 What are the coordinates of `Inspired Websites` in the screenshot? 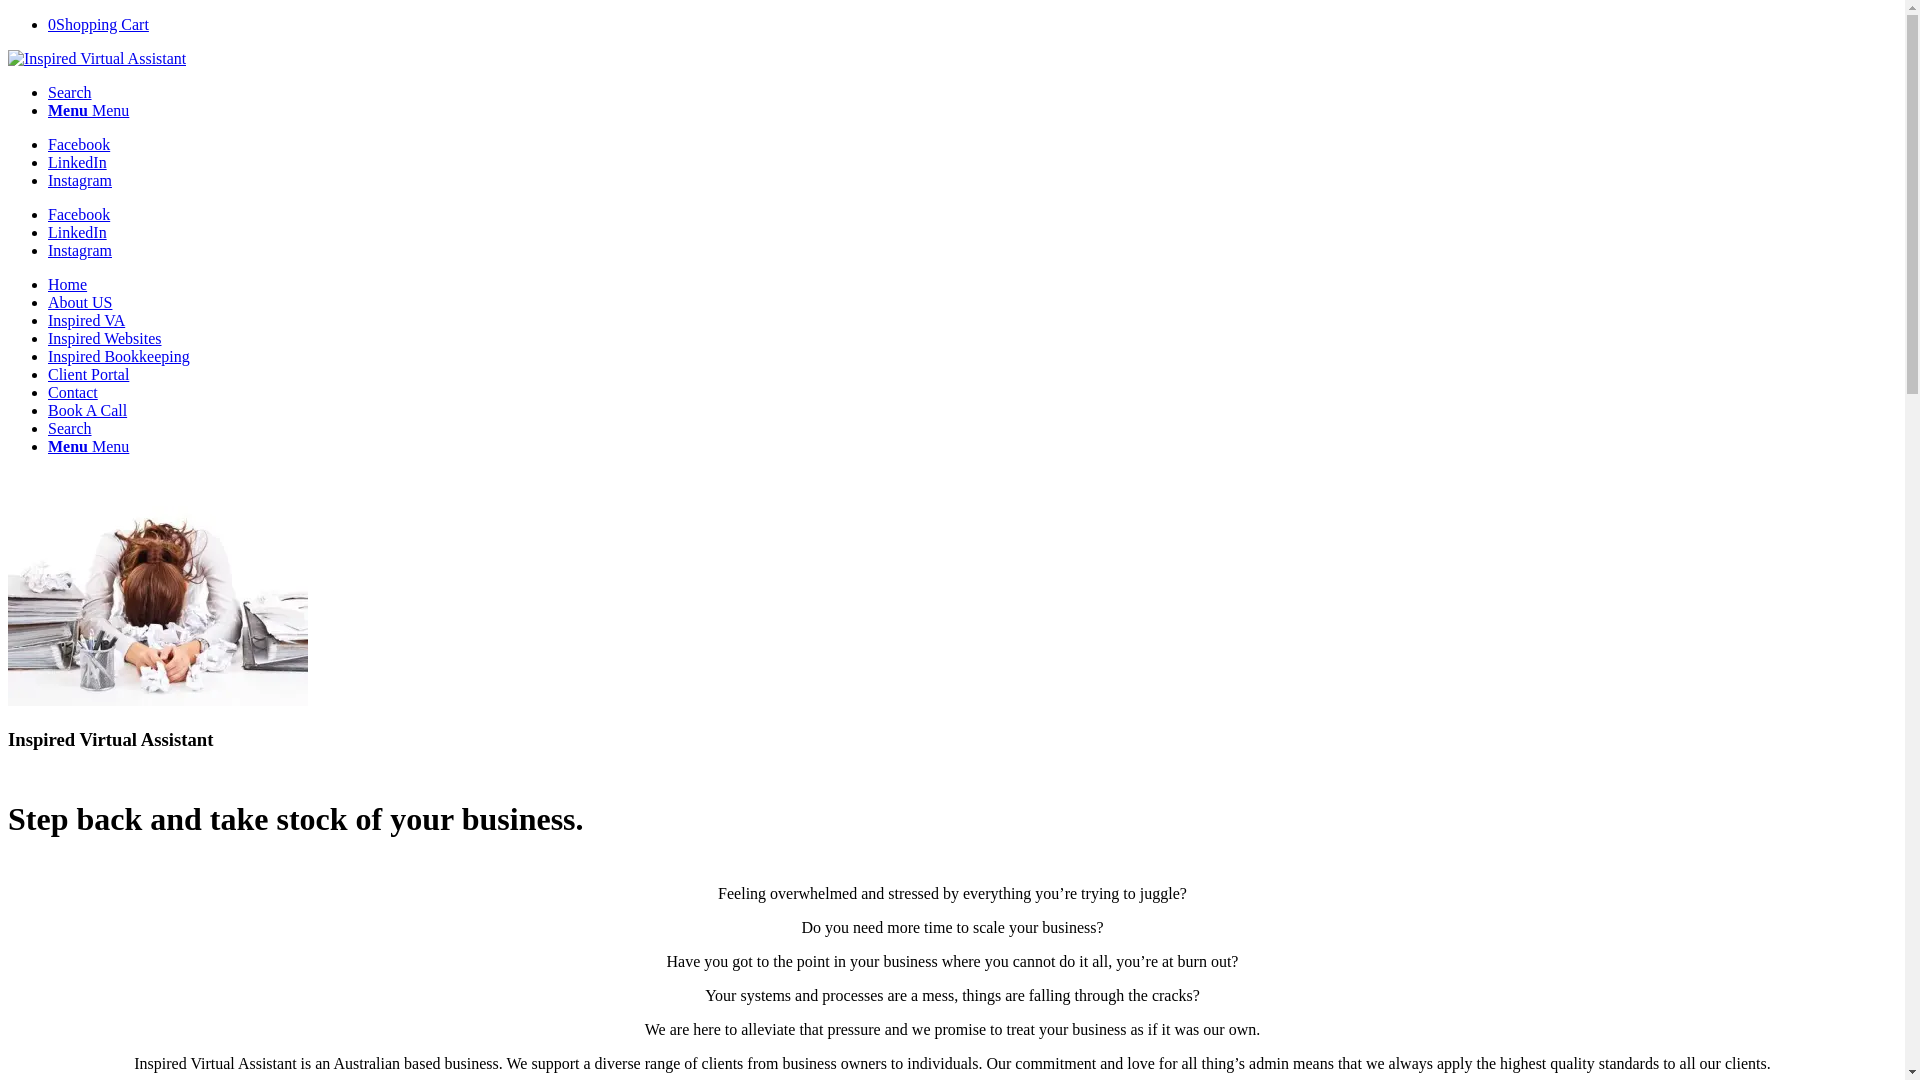 It's located at (105, 338).